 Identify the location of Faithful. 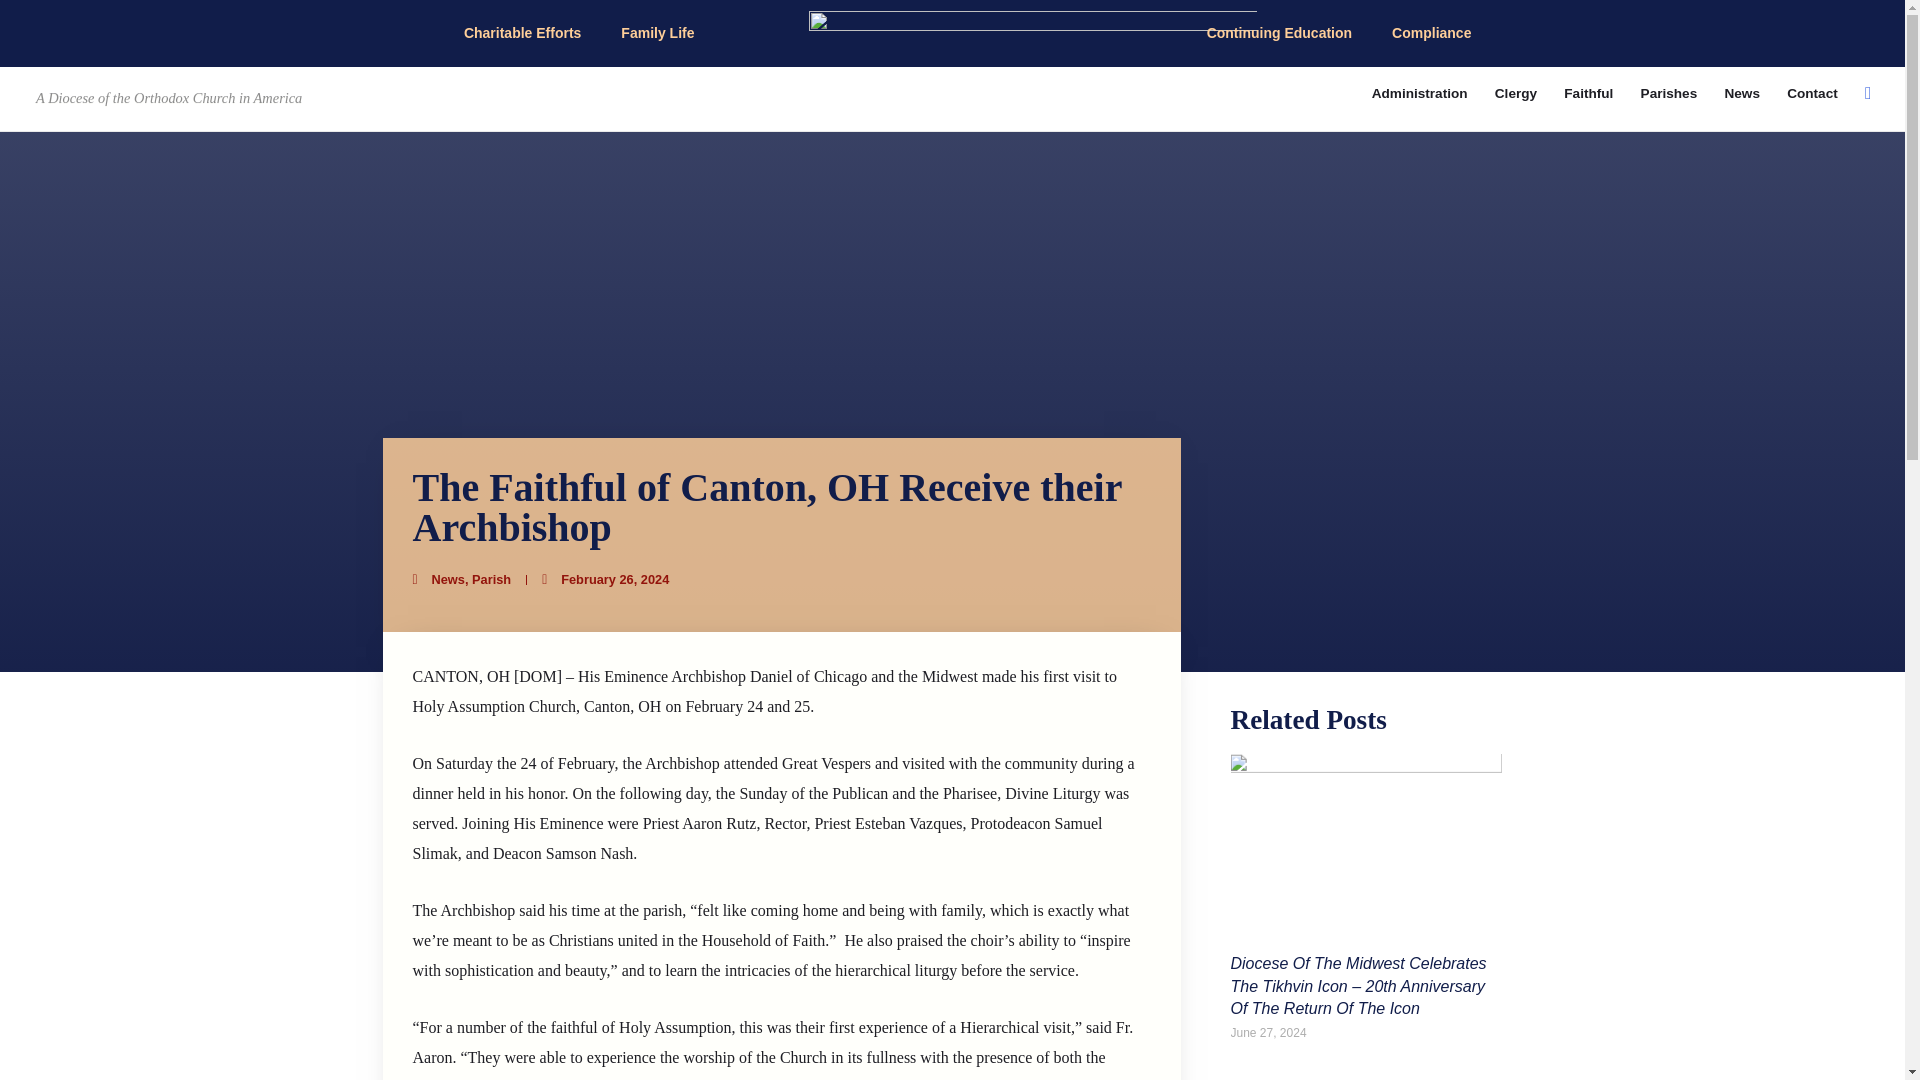
(1588, 93).